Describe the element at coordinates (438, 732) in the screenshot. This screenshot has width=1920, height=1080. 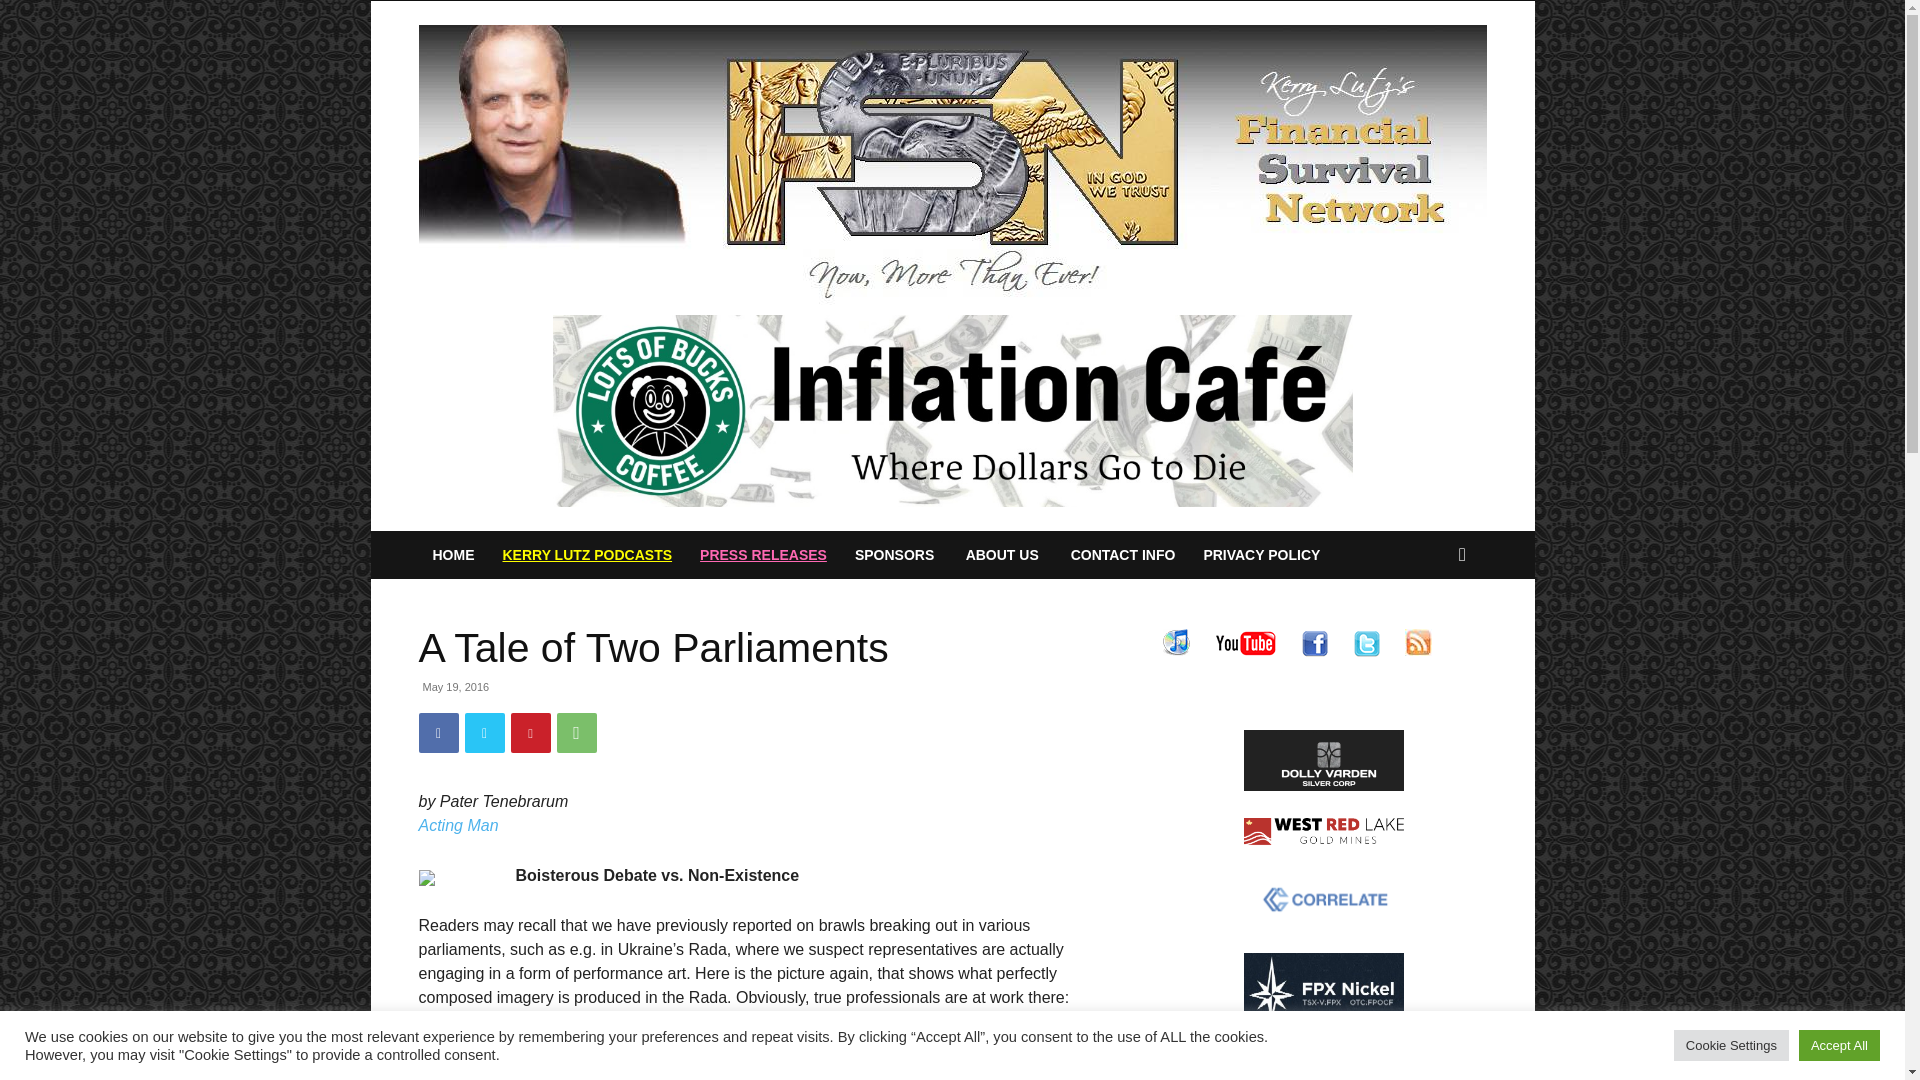
I see `Facebook` at that location.